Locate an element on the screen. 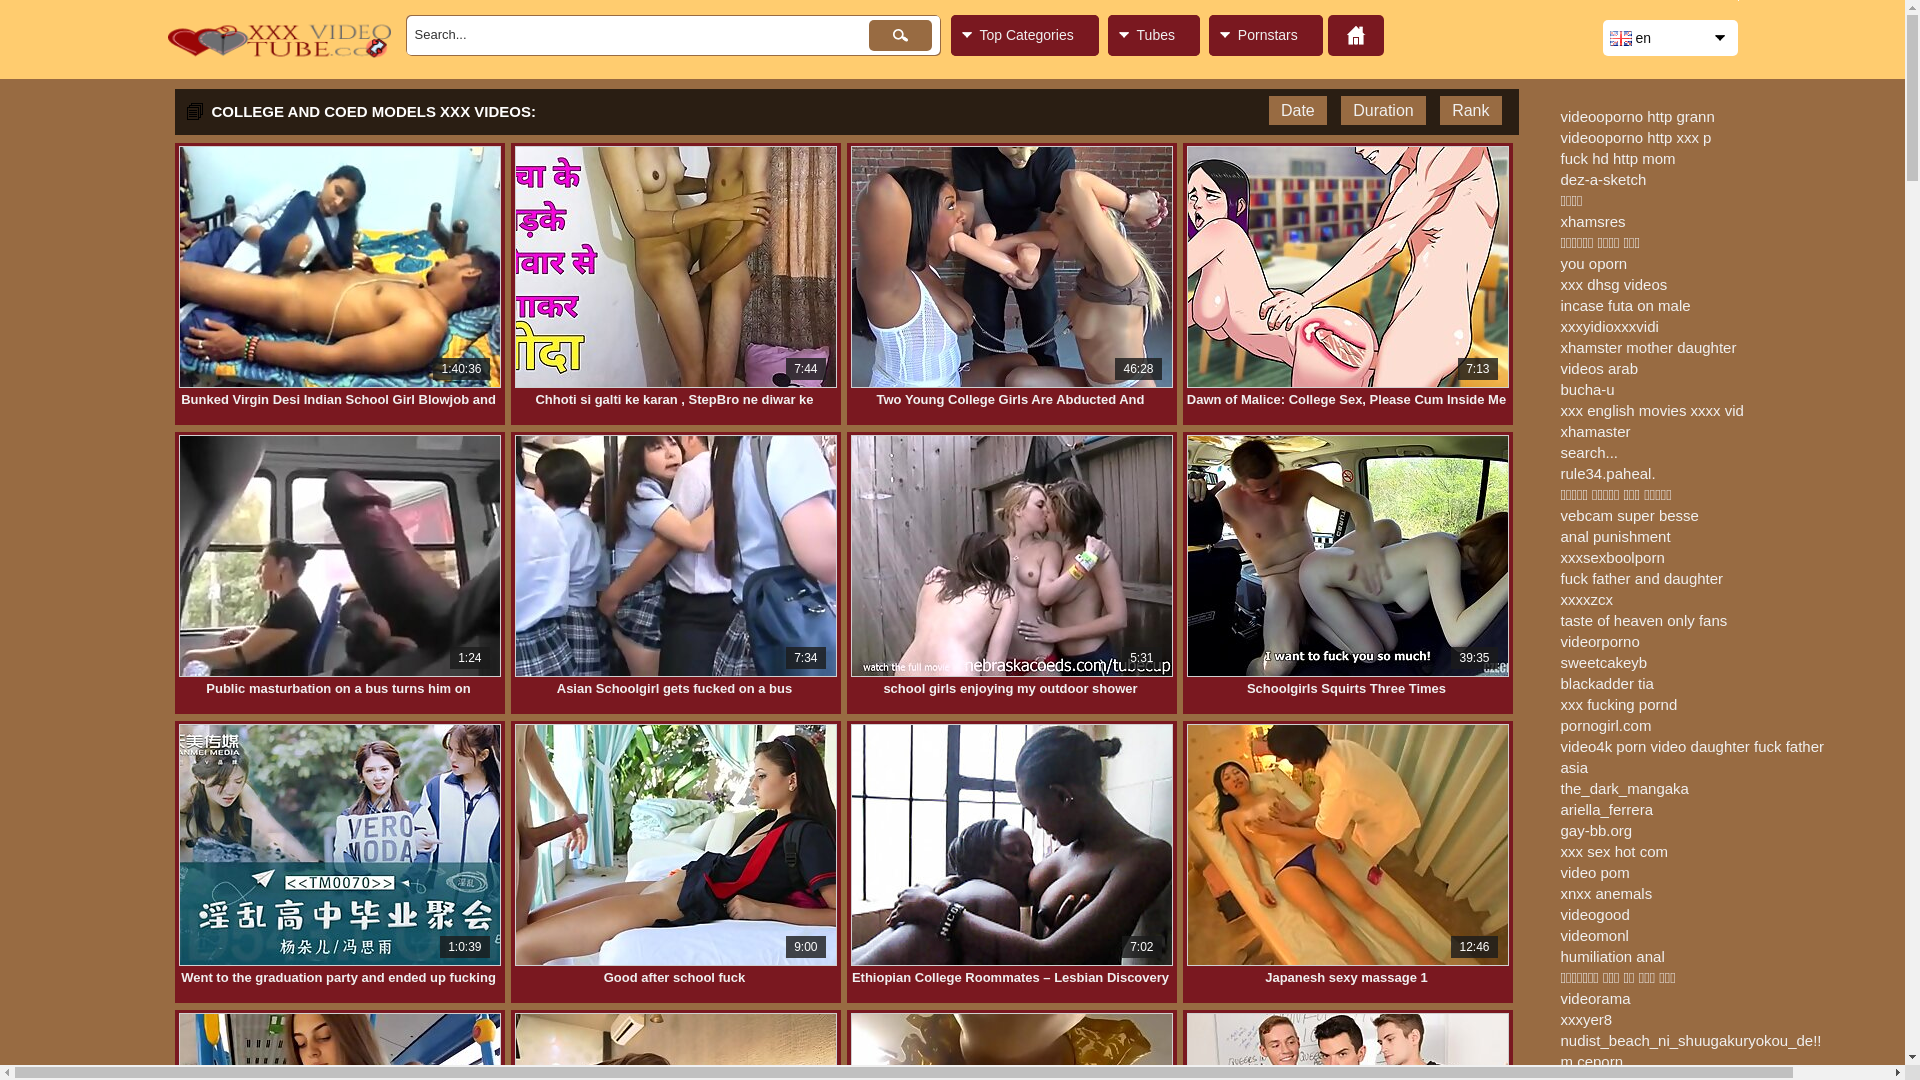 The width and height of the screenshot is (1920, 1080). videos arab is located at coordinates (1599, 368).